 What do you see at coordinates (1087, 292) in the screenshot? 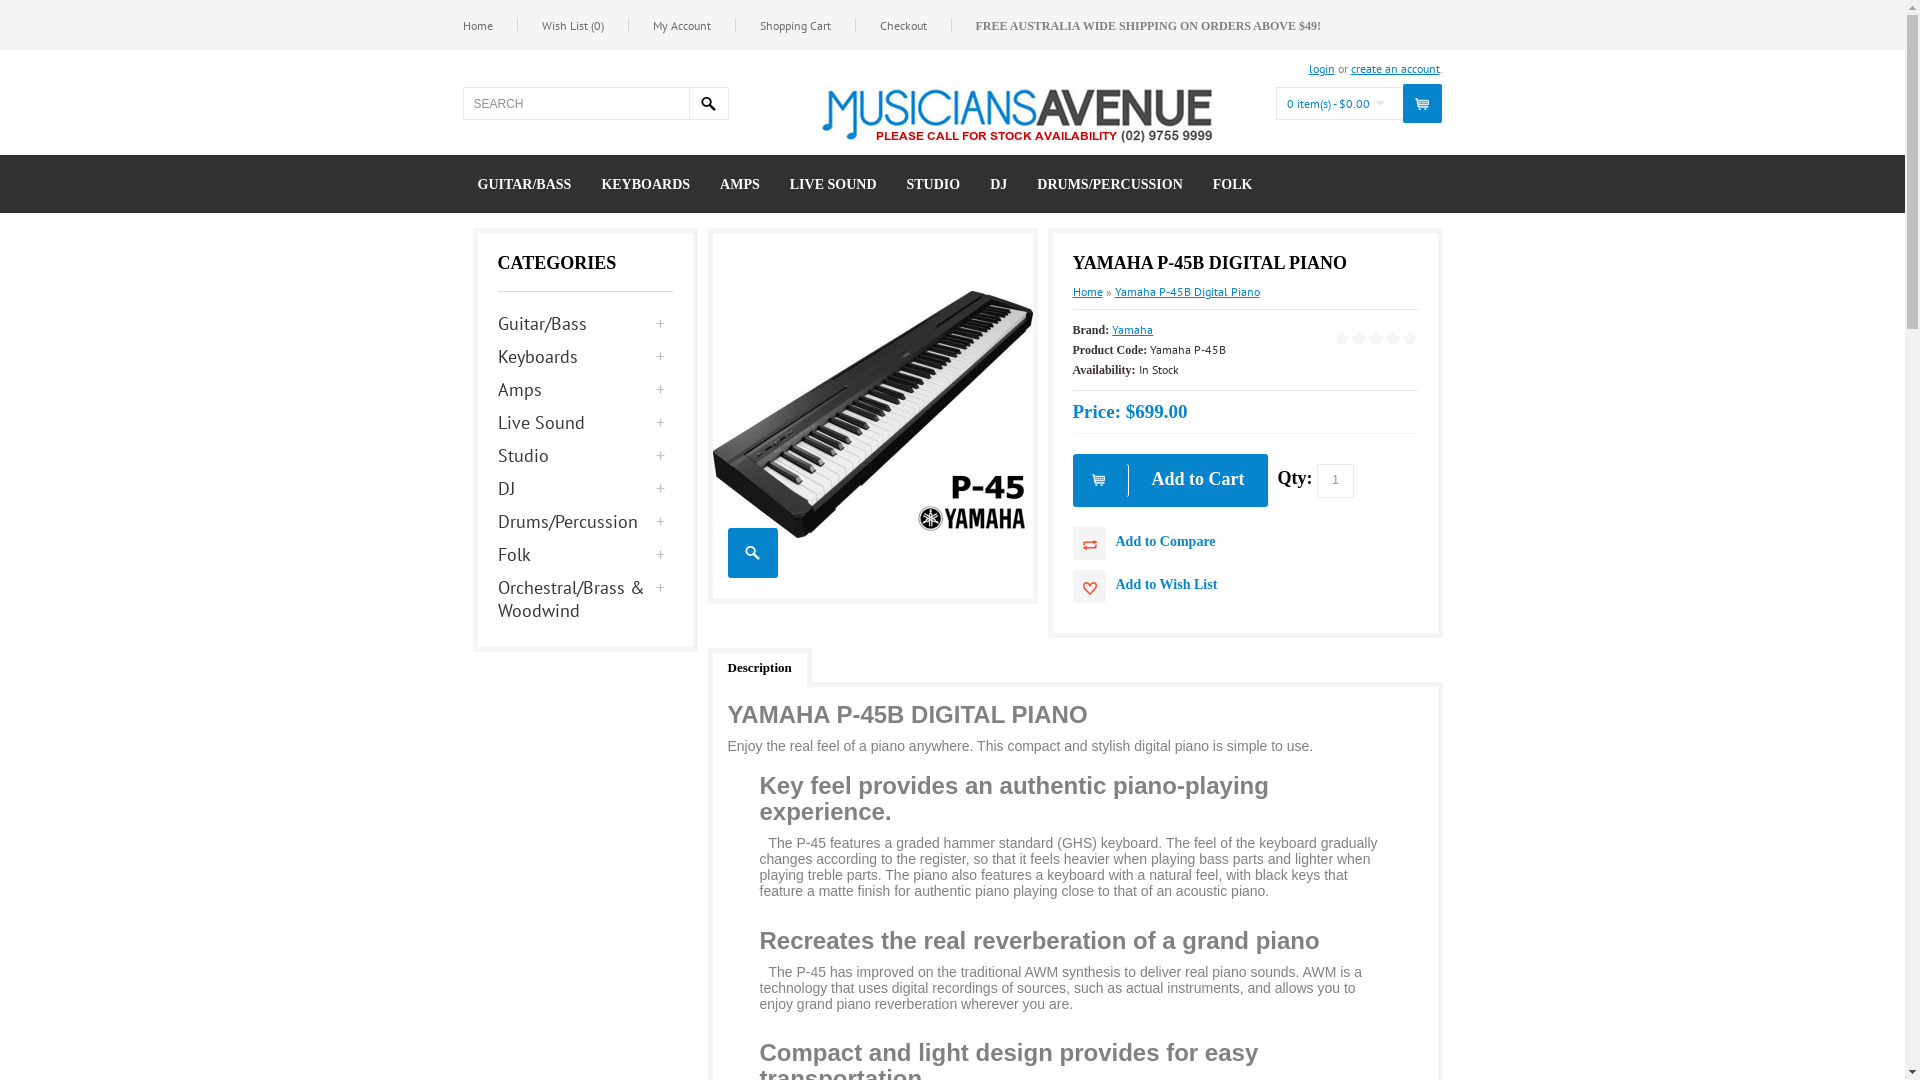
I see `Home` at bounding box center [1087, 292].